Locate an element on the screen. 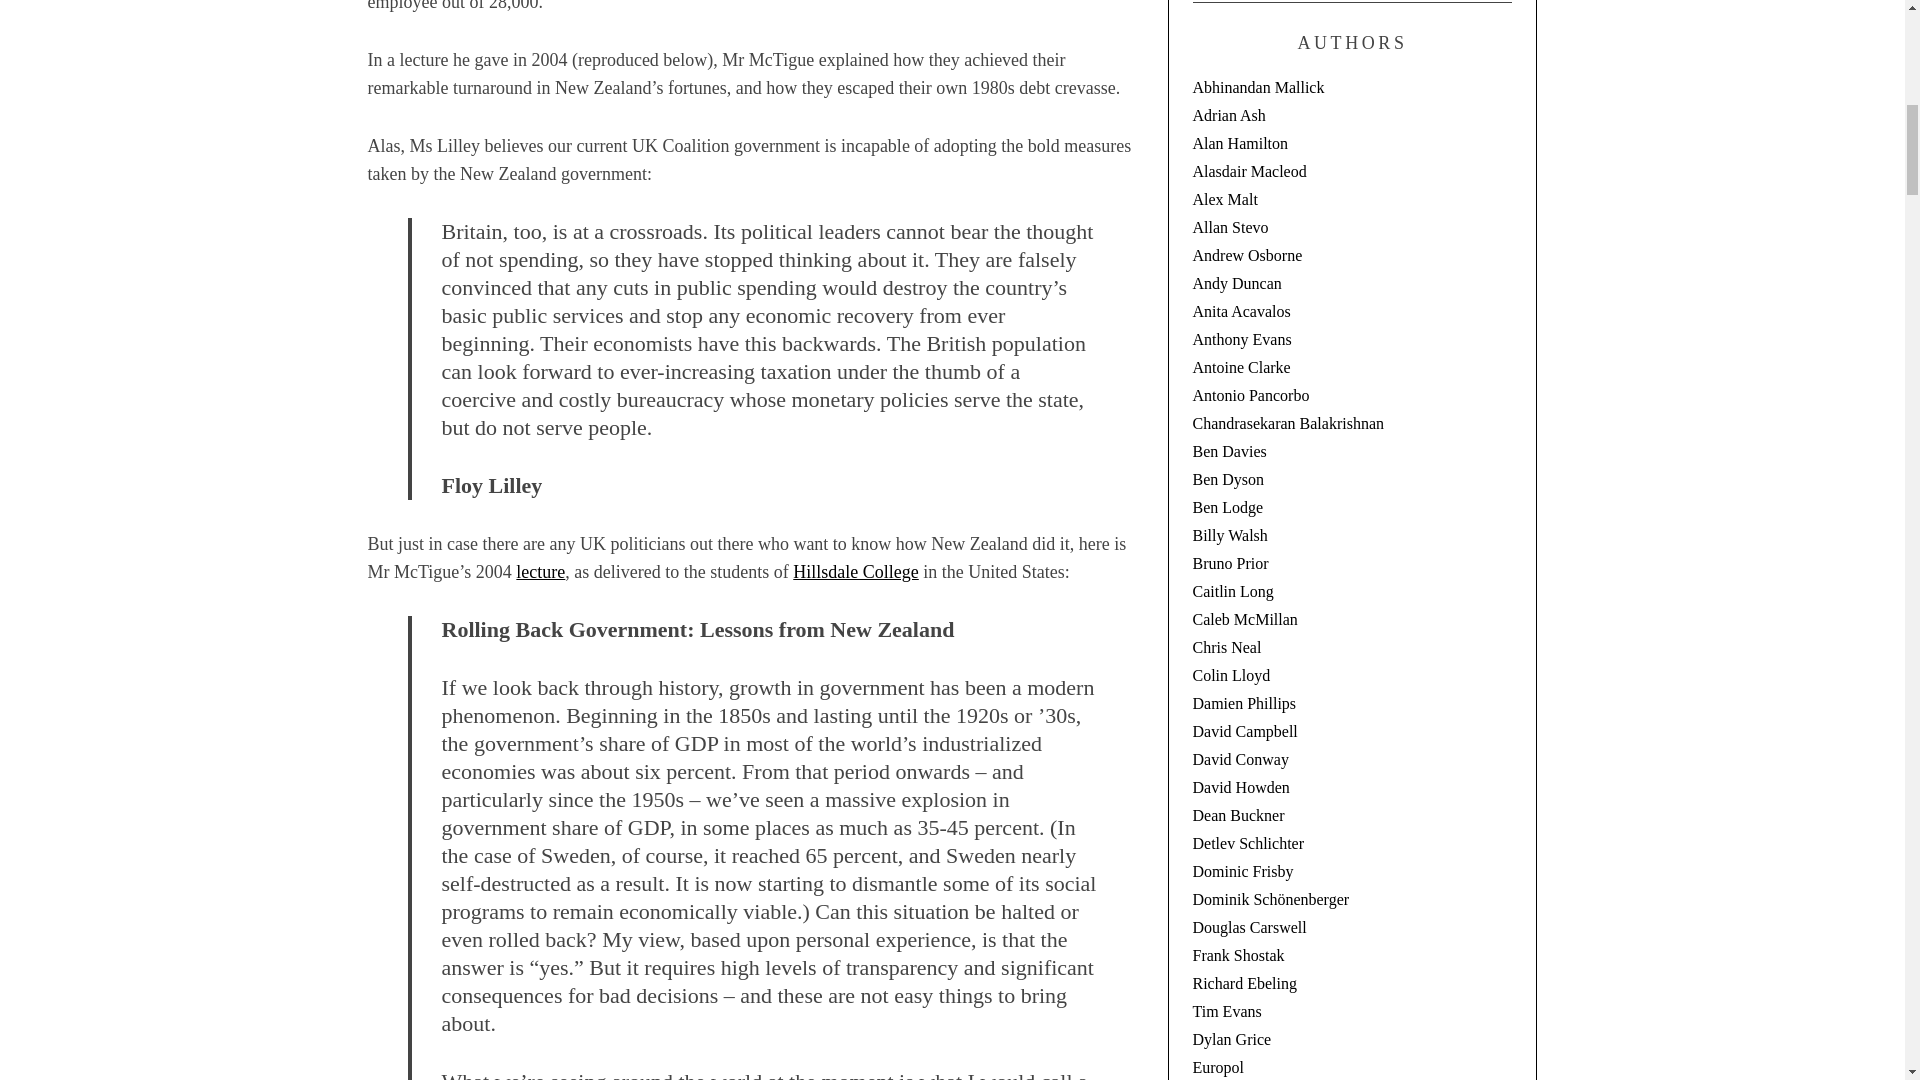  Posts by Alasdair Macleod is located at coordinates (1248, 172).